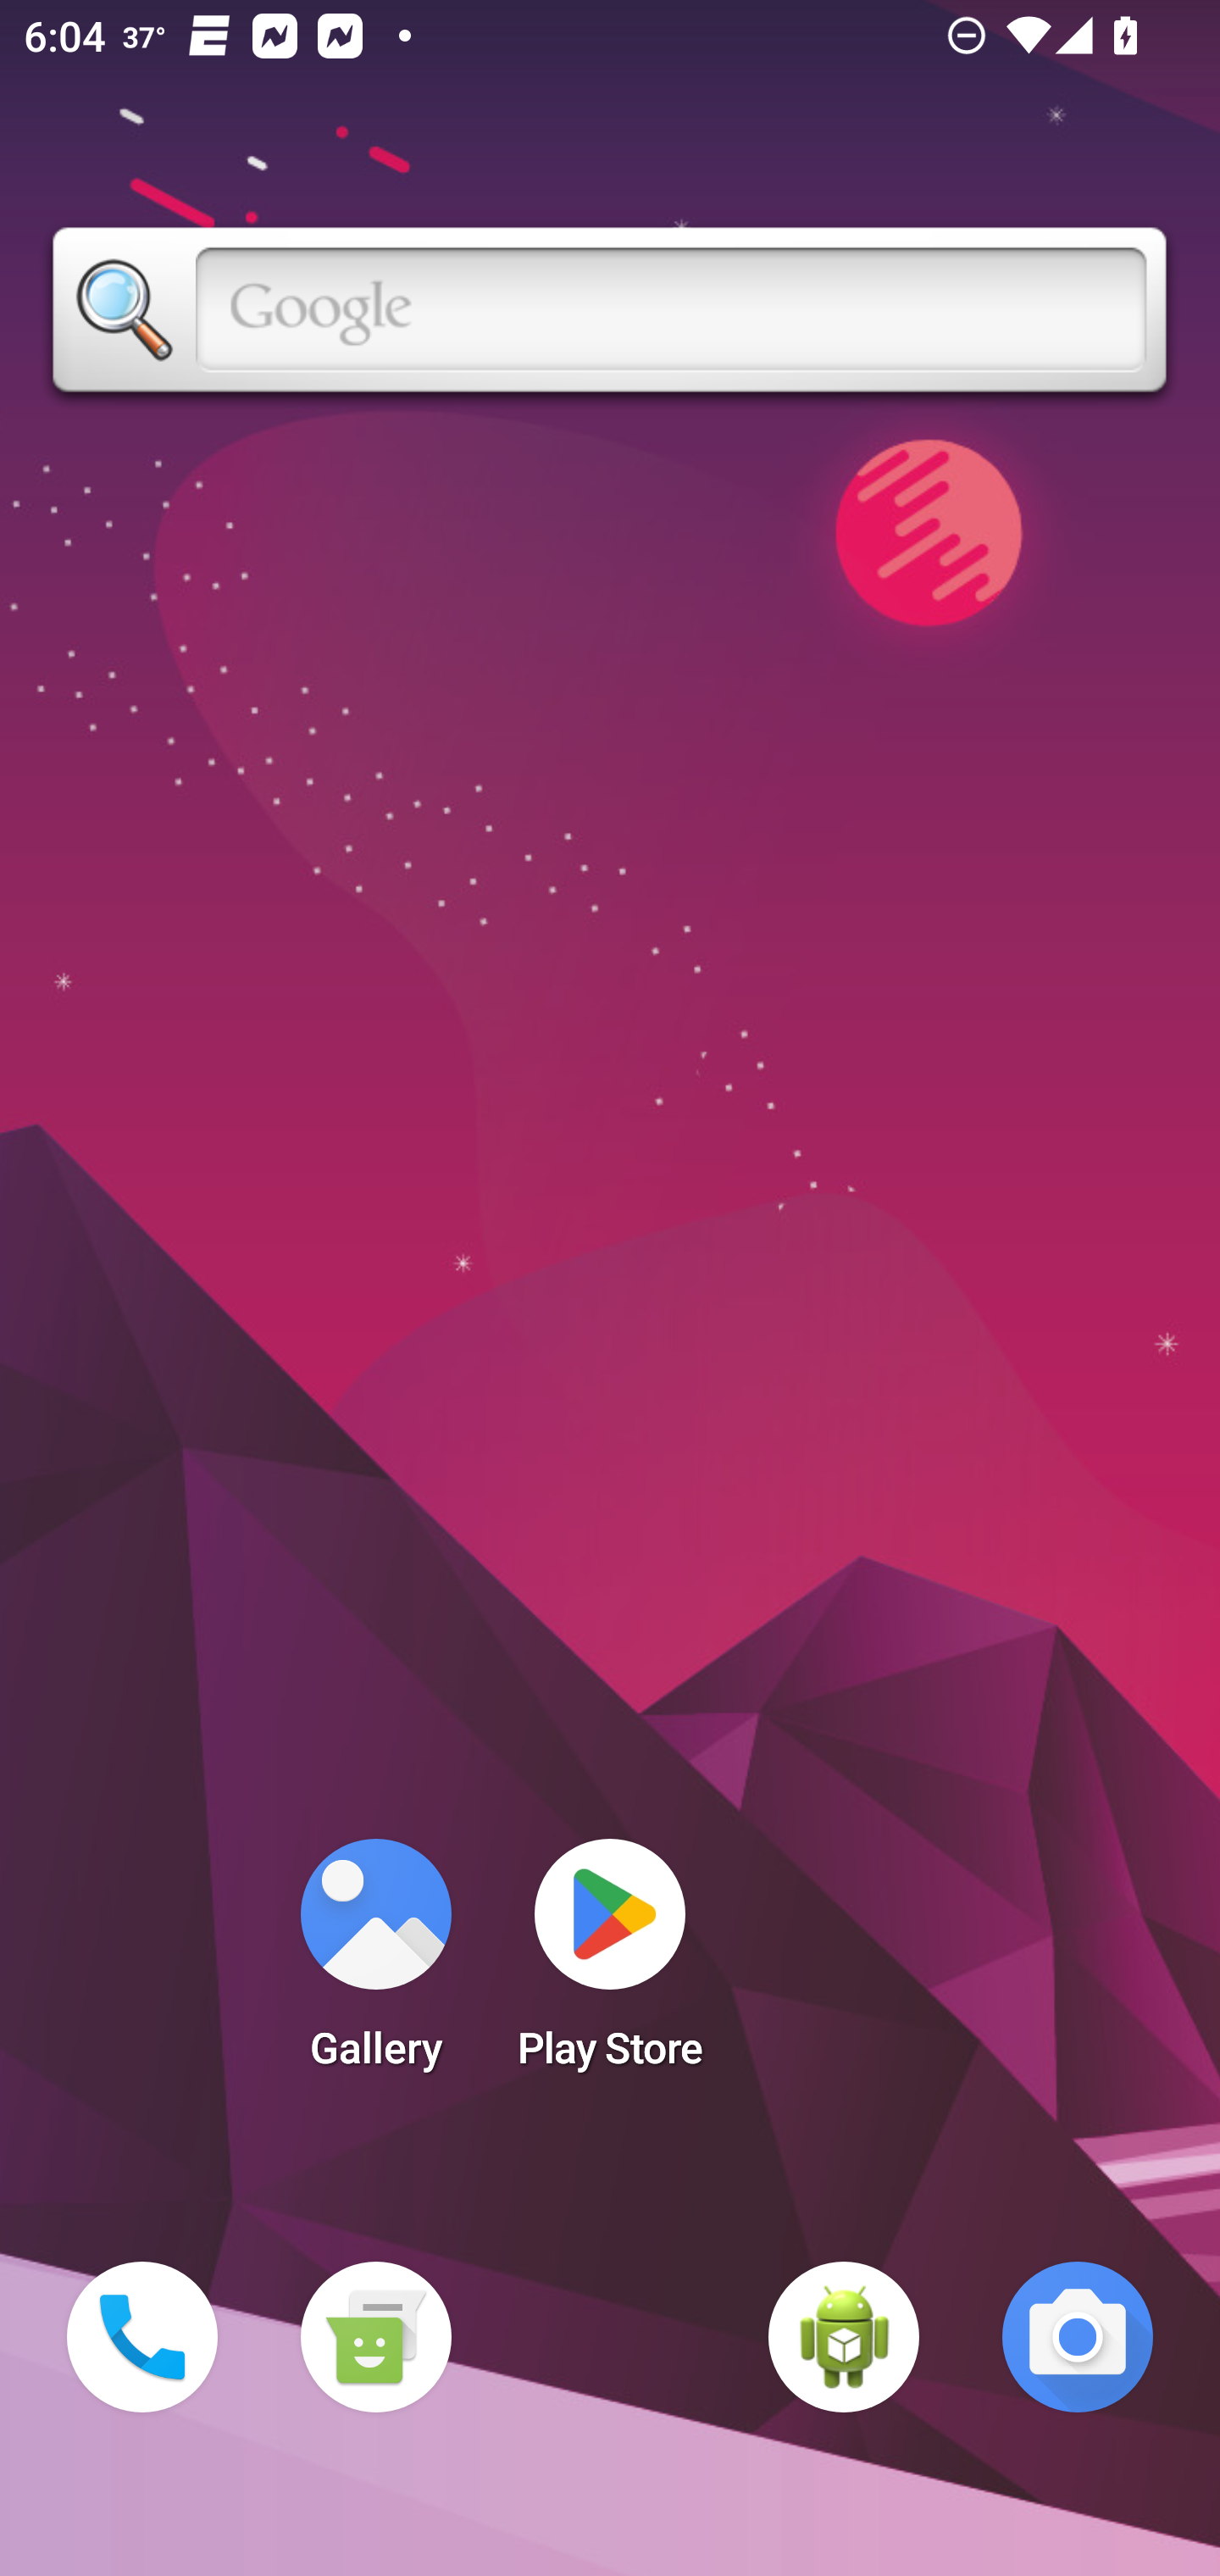 The height and width of the screenshot is (2576, 1220). I want to click on Camera, so click(1078, 2337).